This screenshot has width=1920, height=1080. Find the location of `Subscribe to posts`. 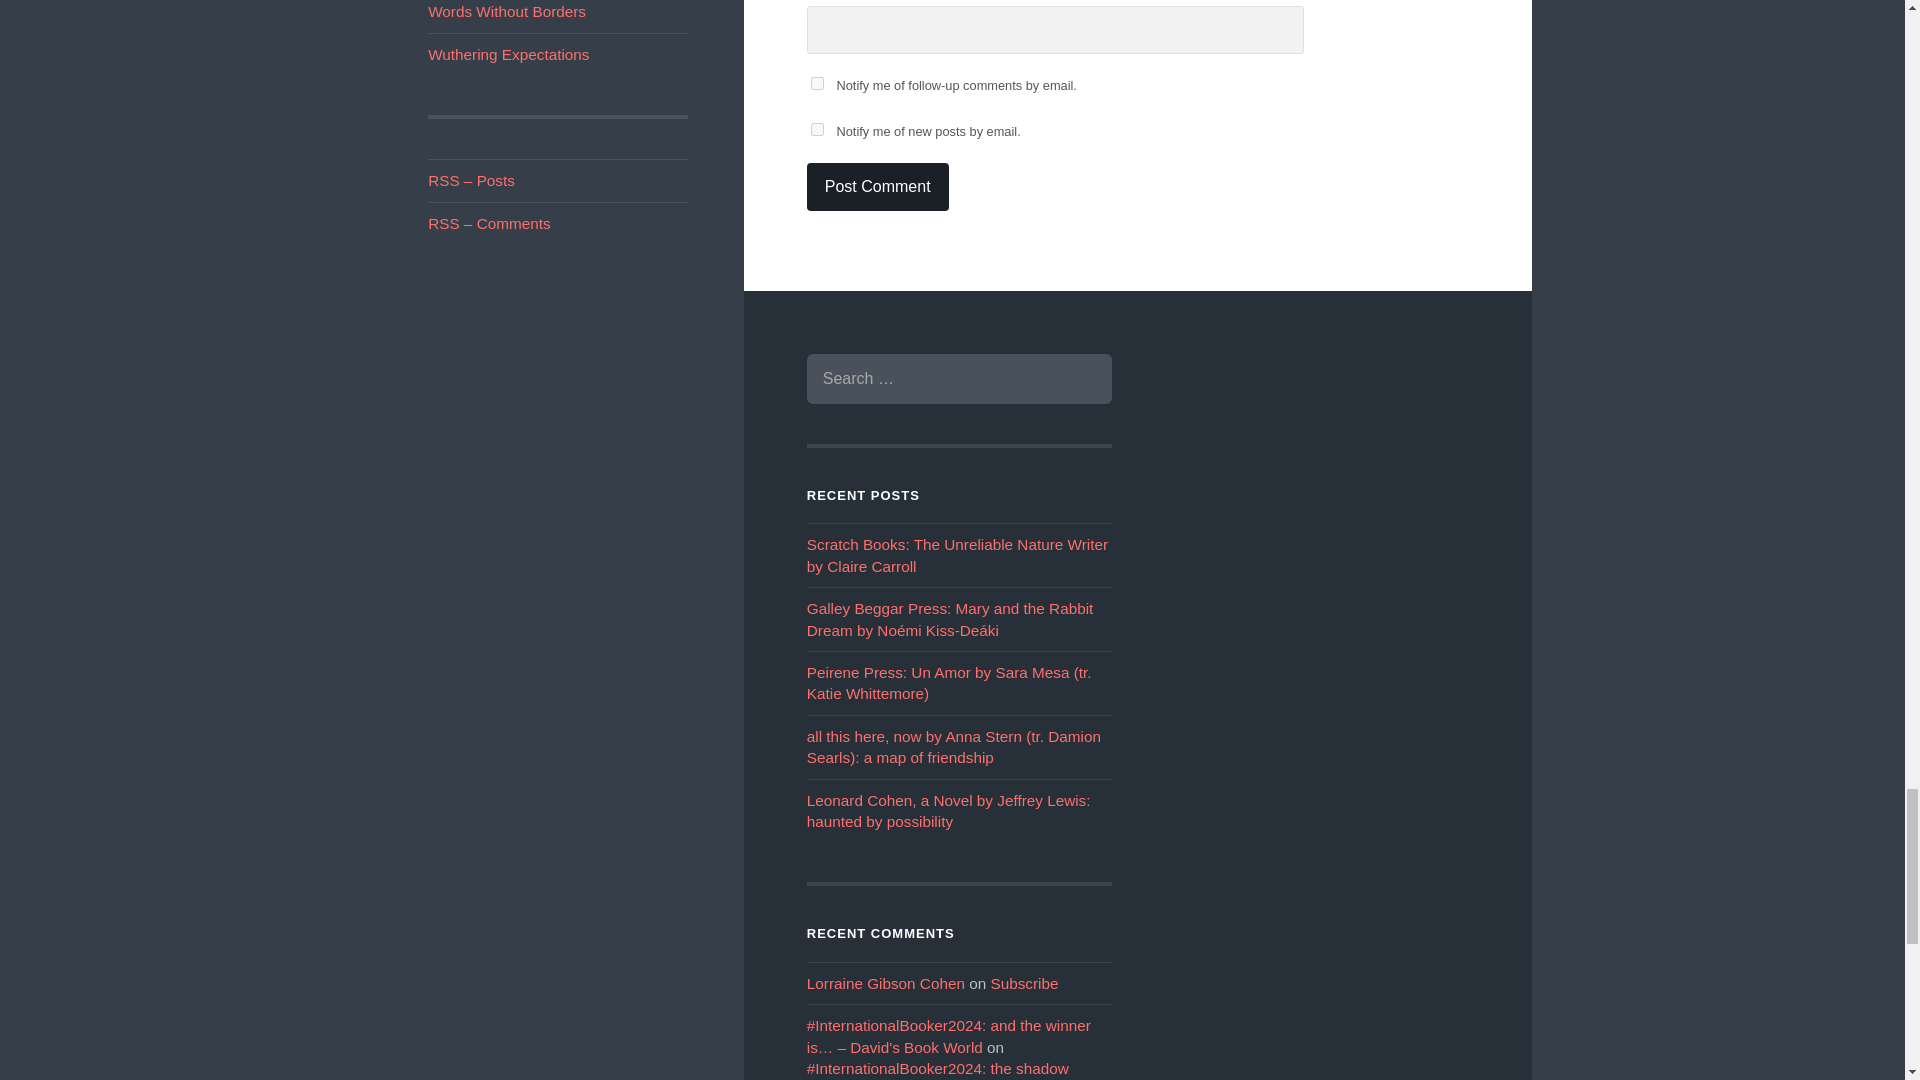

Subscribe to posts is located at coordinates (471, 180).